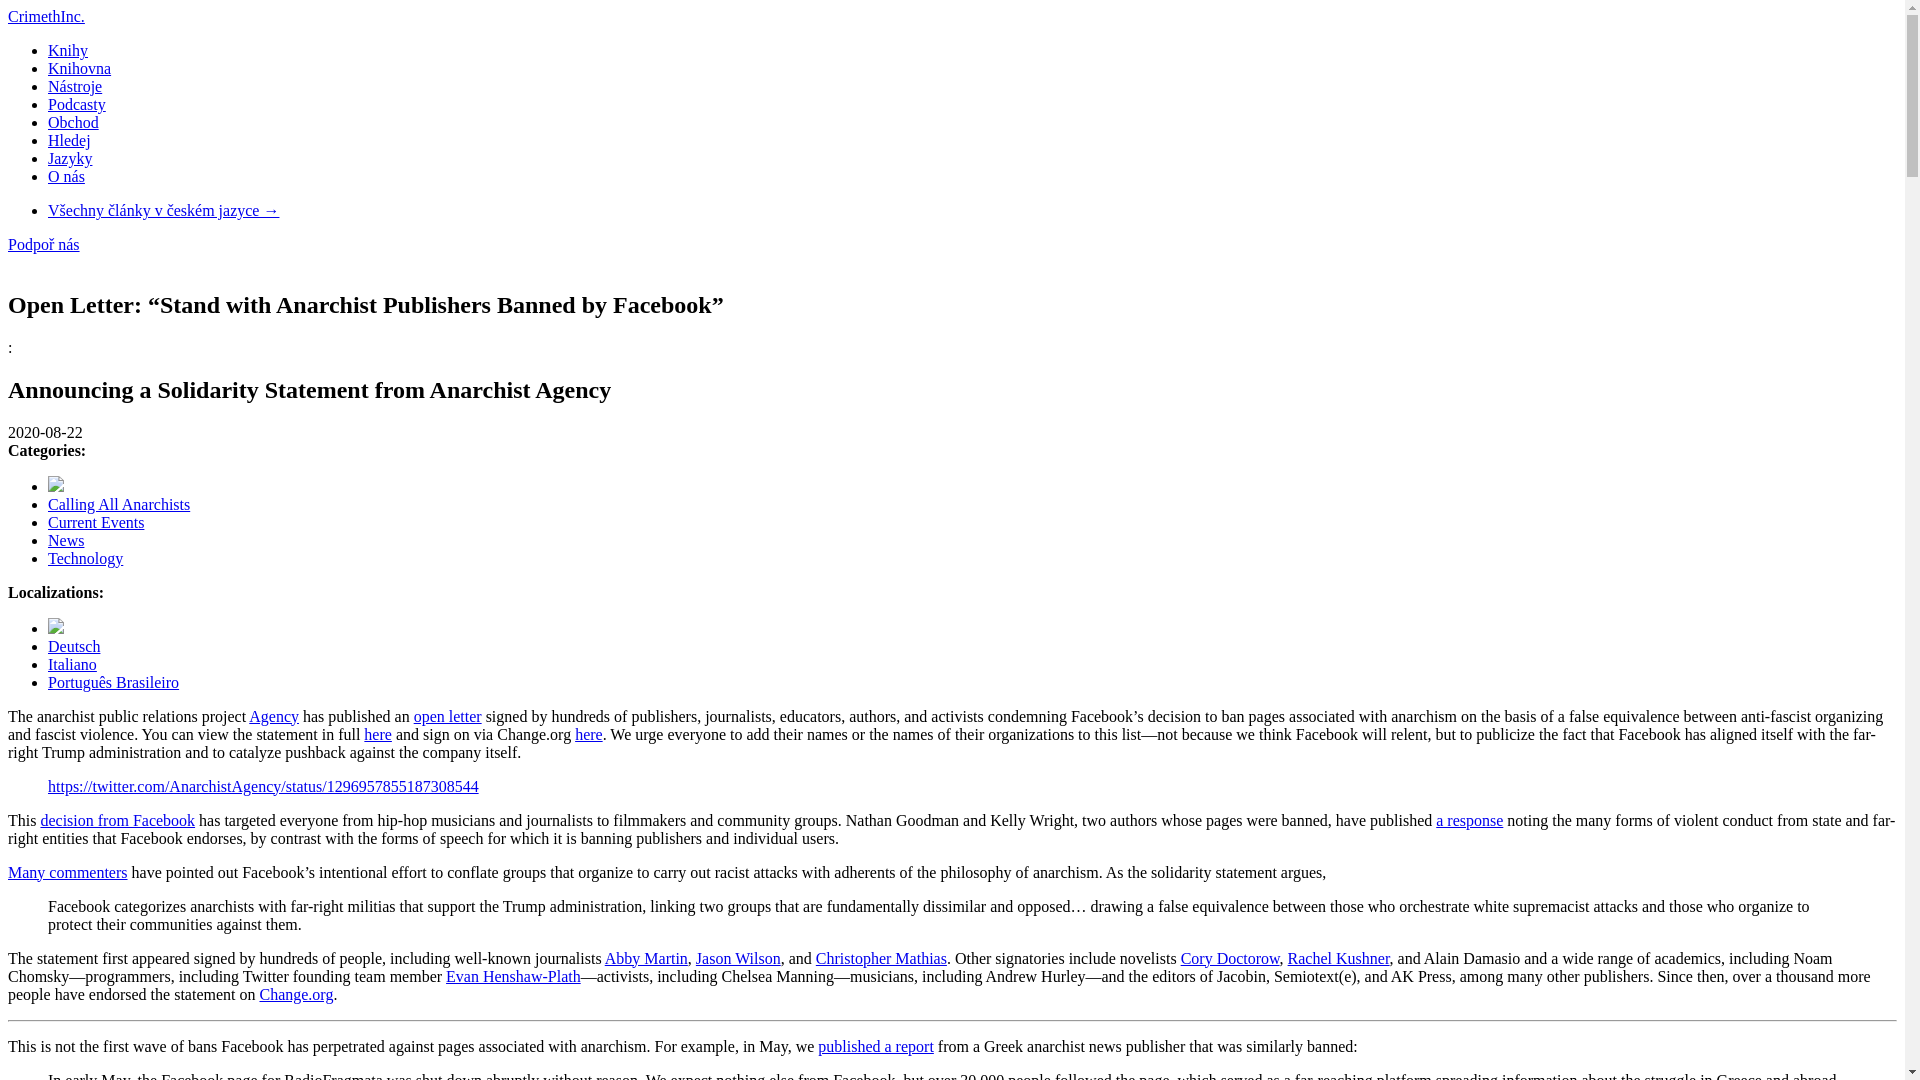  Describe the element at coordinates (1339, 958) in the screenshot. I see `Rachel Kushner` at that location.